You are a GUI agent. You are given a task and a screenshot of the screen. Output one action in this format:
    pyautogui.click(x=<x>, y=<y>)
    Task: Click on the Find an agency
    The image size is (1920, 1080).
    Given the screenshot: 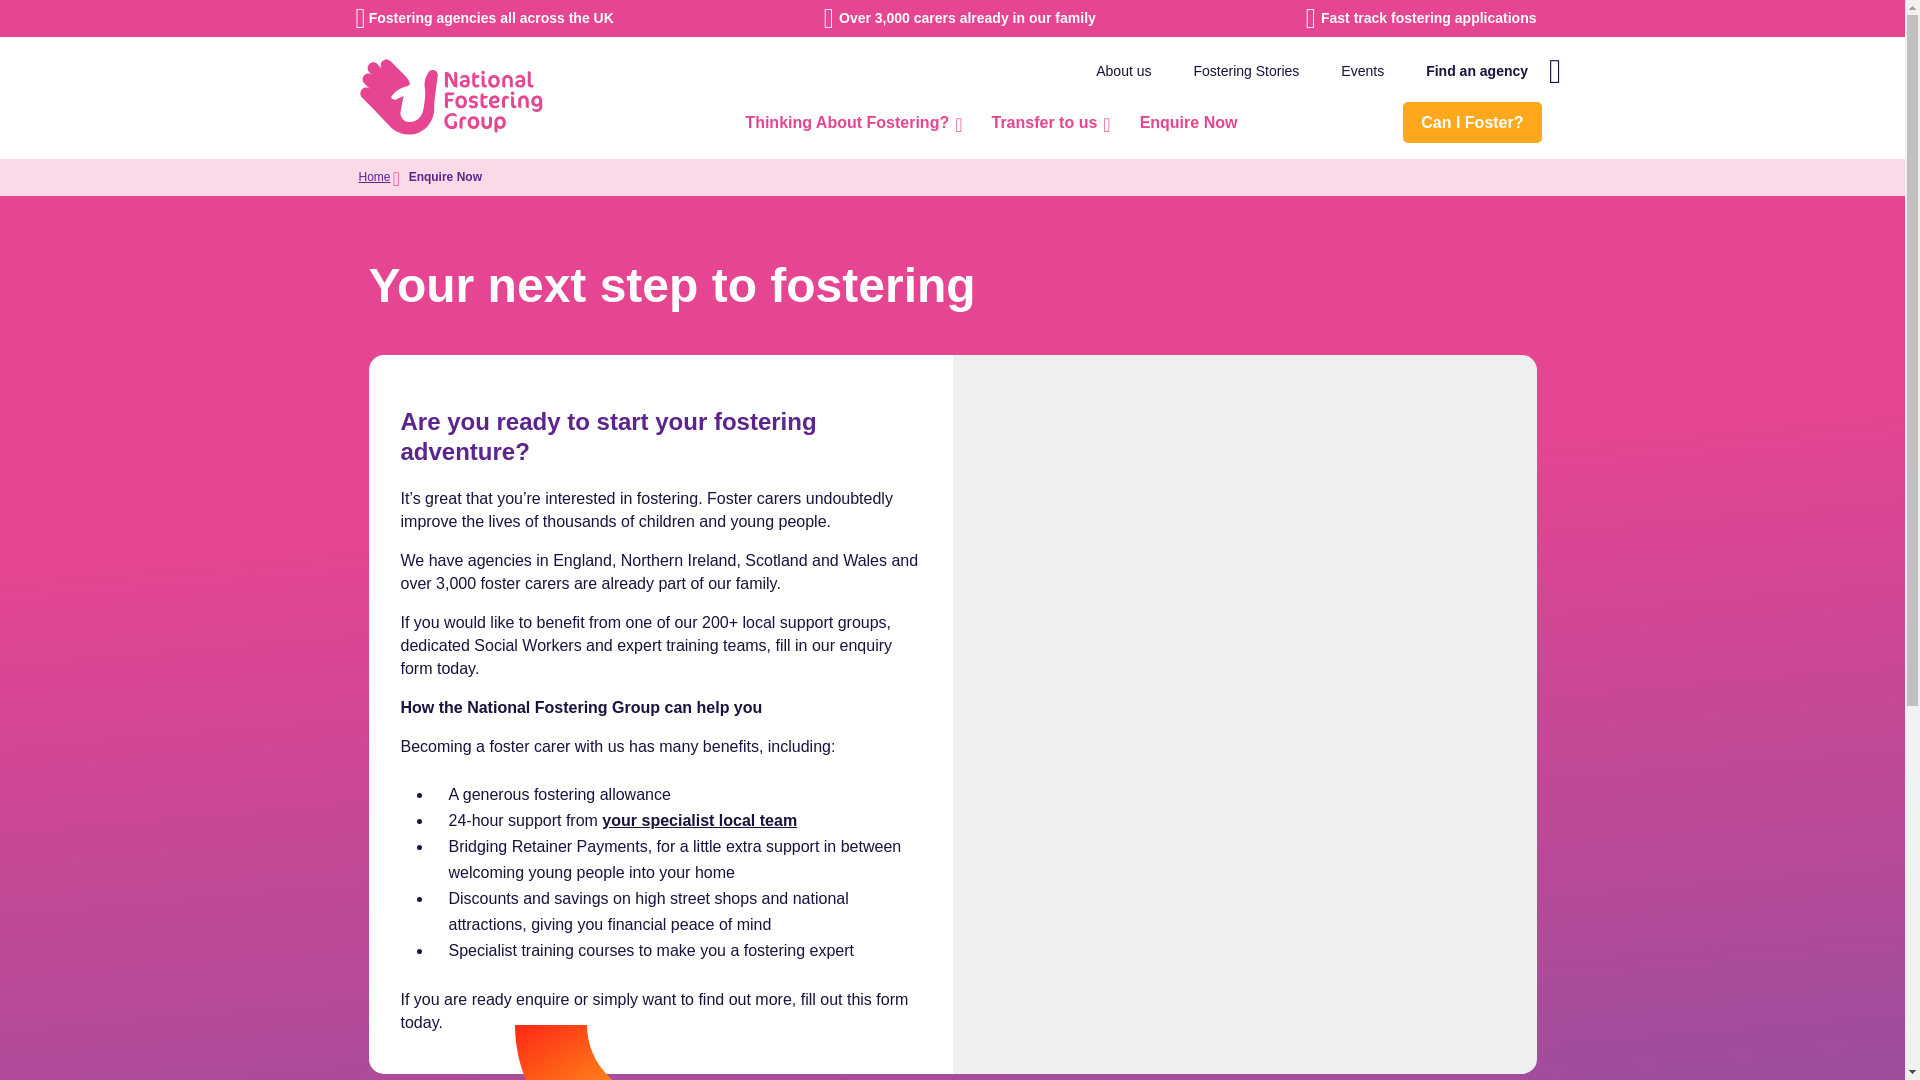 What is the action you would take?
    pyautogui.click(x=1477, y=70)
    